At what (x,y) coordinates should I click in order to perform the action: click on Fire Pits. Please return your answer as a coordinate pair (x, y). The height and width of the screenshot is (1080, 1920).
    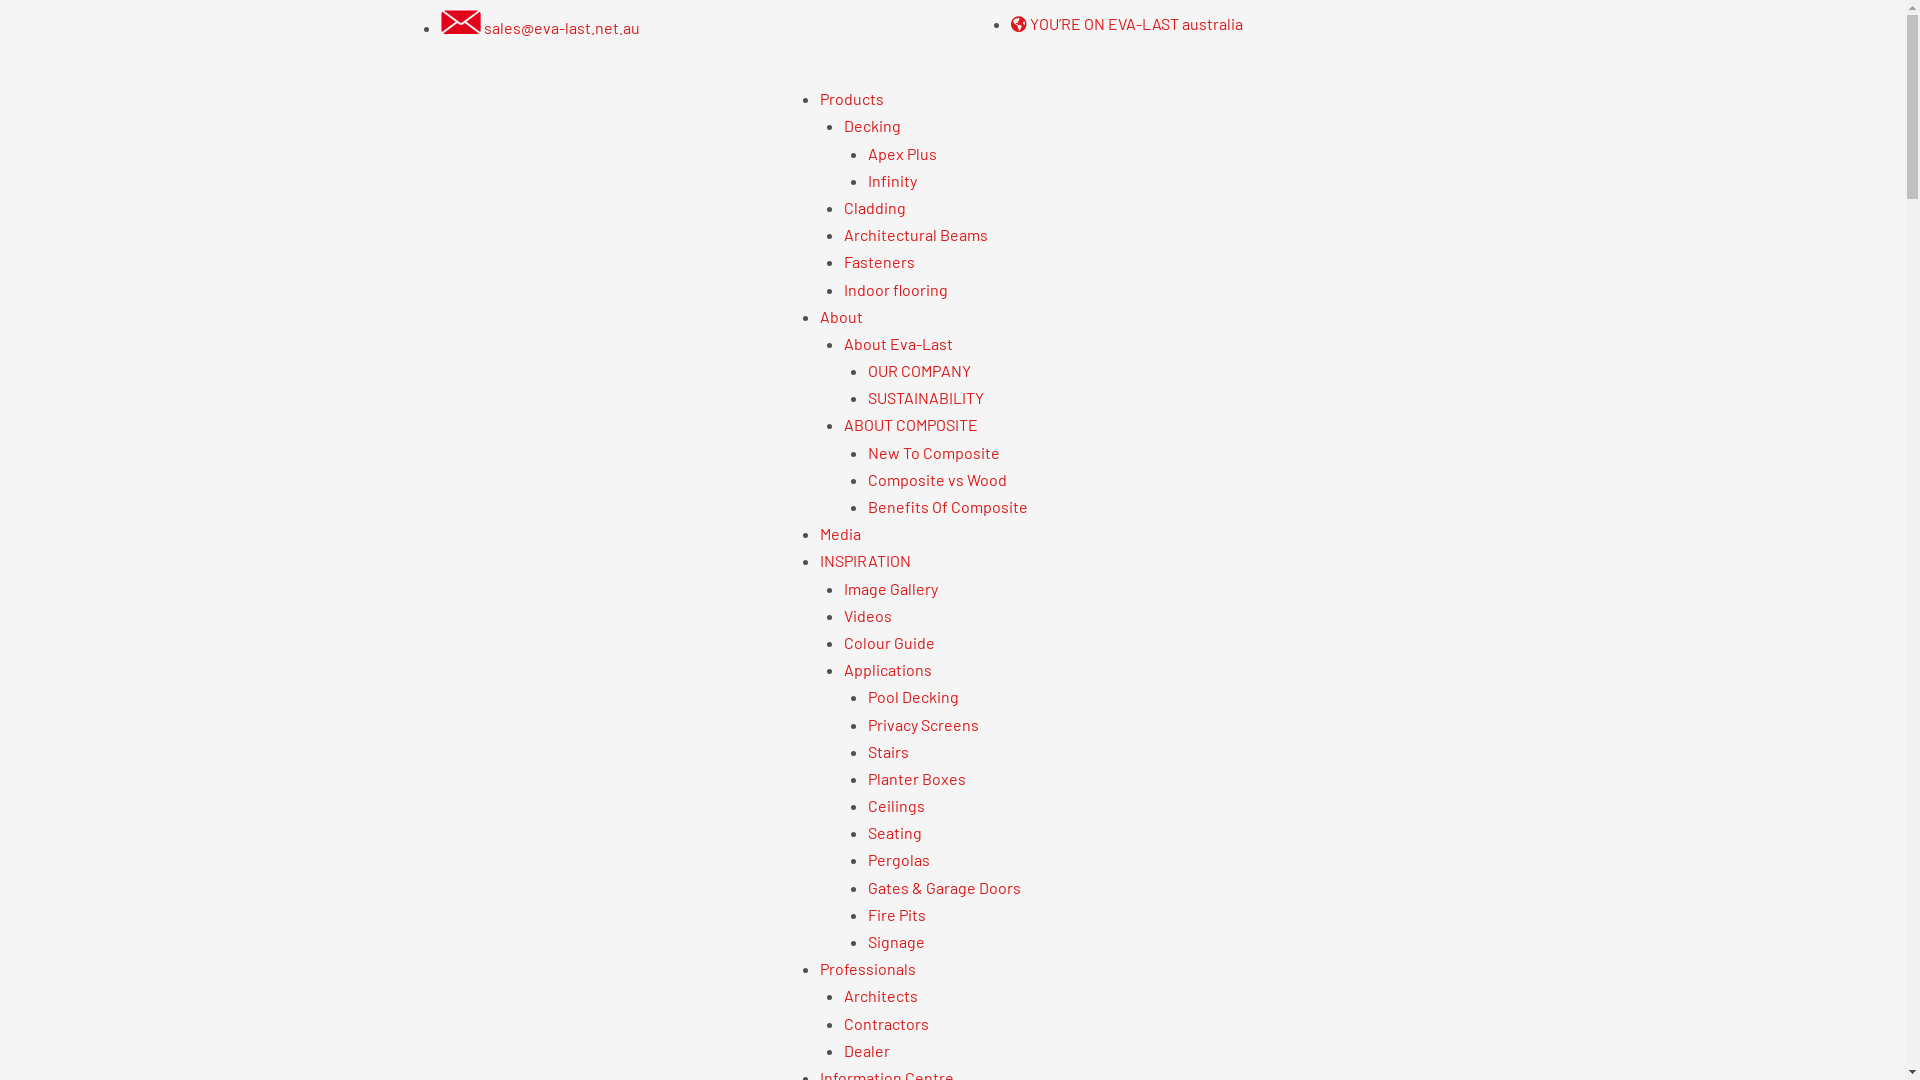
    Looking at the image, I should click on (897, 914).